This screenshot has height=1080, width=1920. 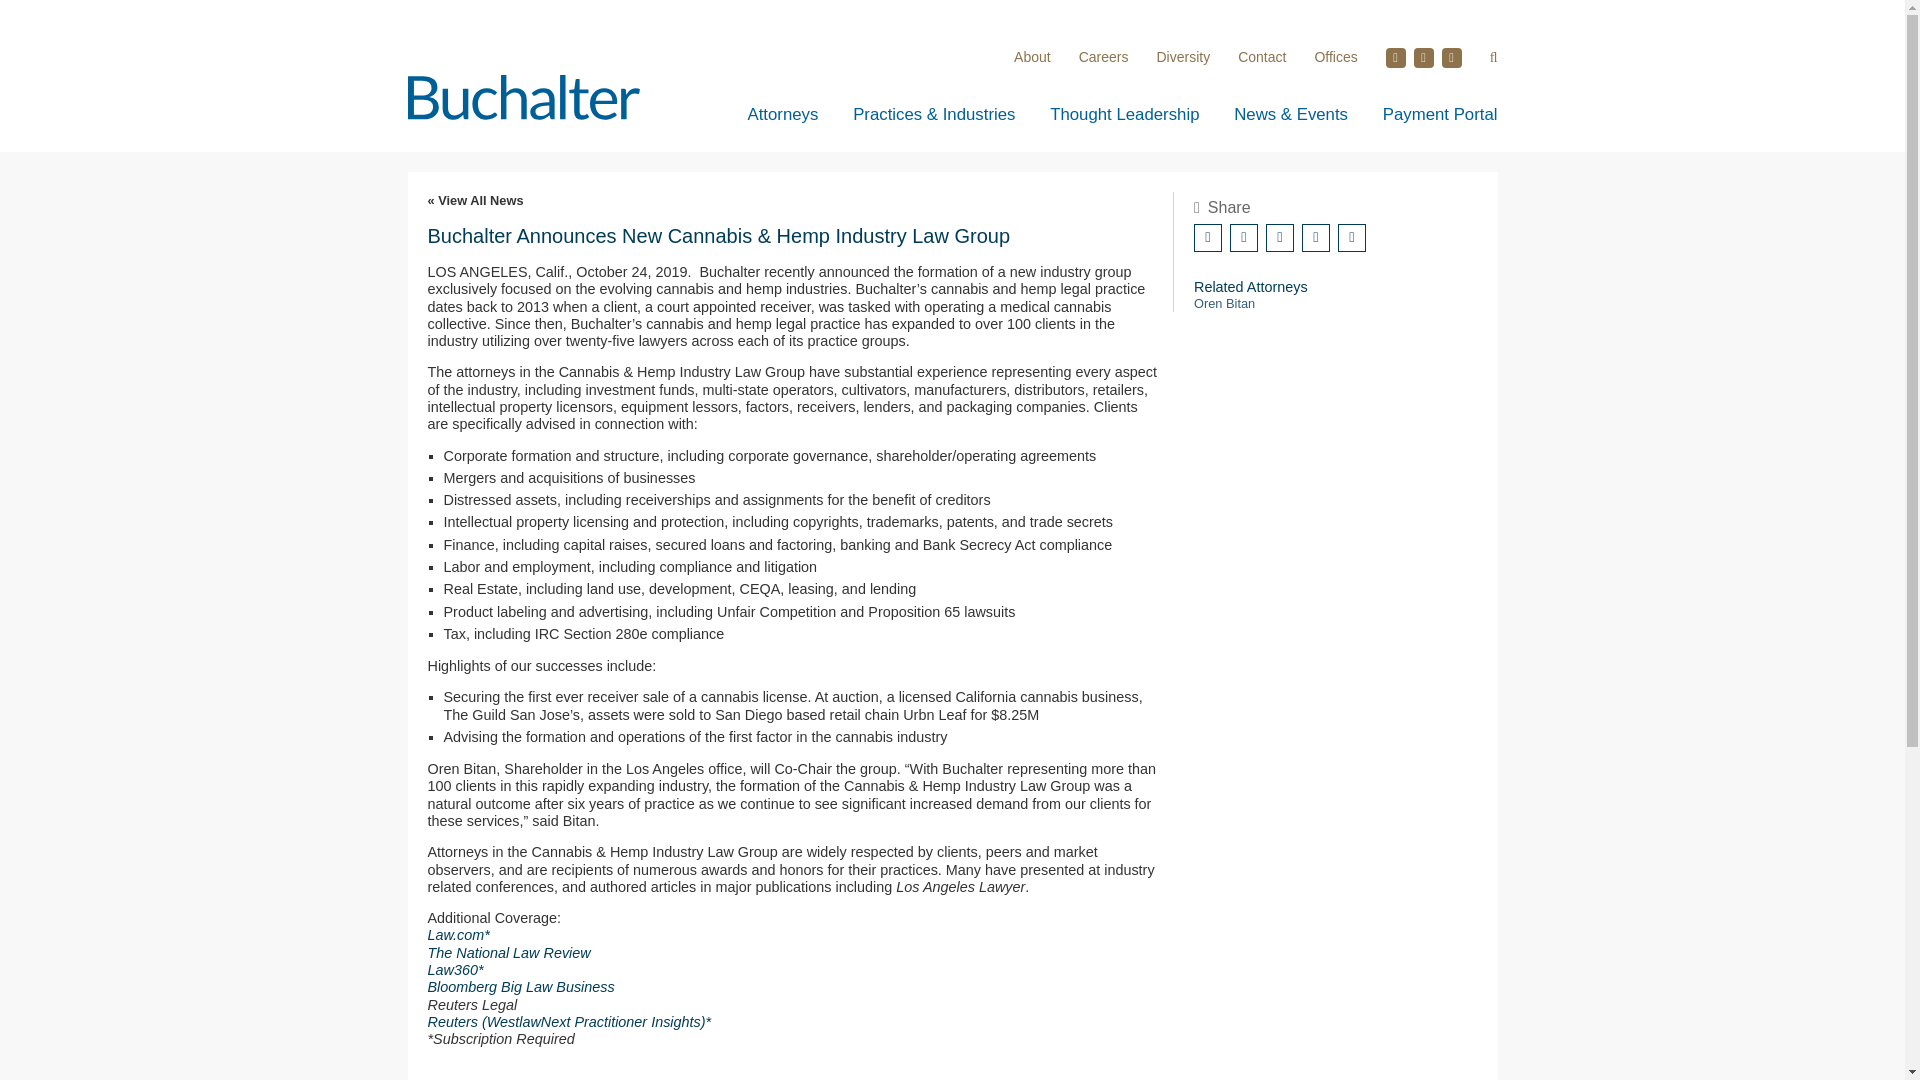 What do you see at coordinates (1124, 114) in the screenshot?
I see `Thought Leadership` at bounding box center [1124, 114].